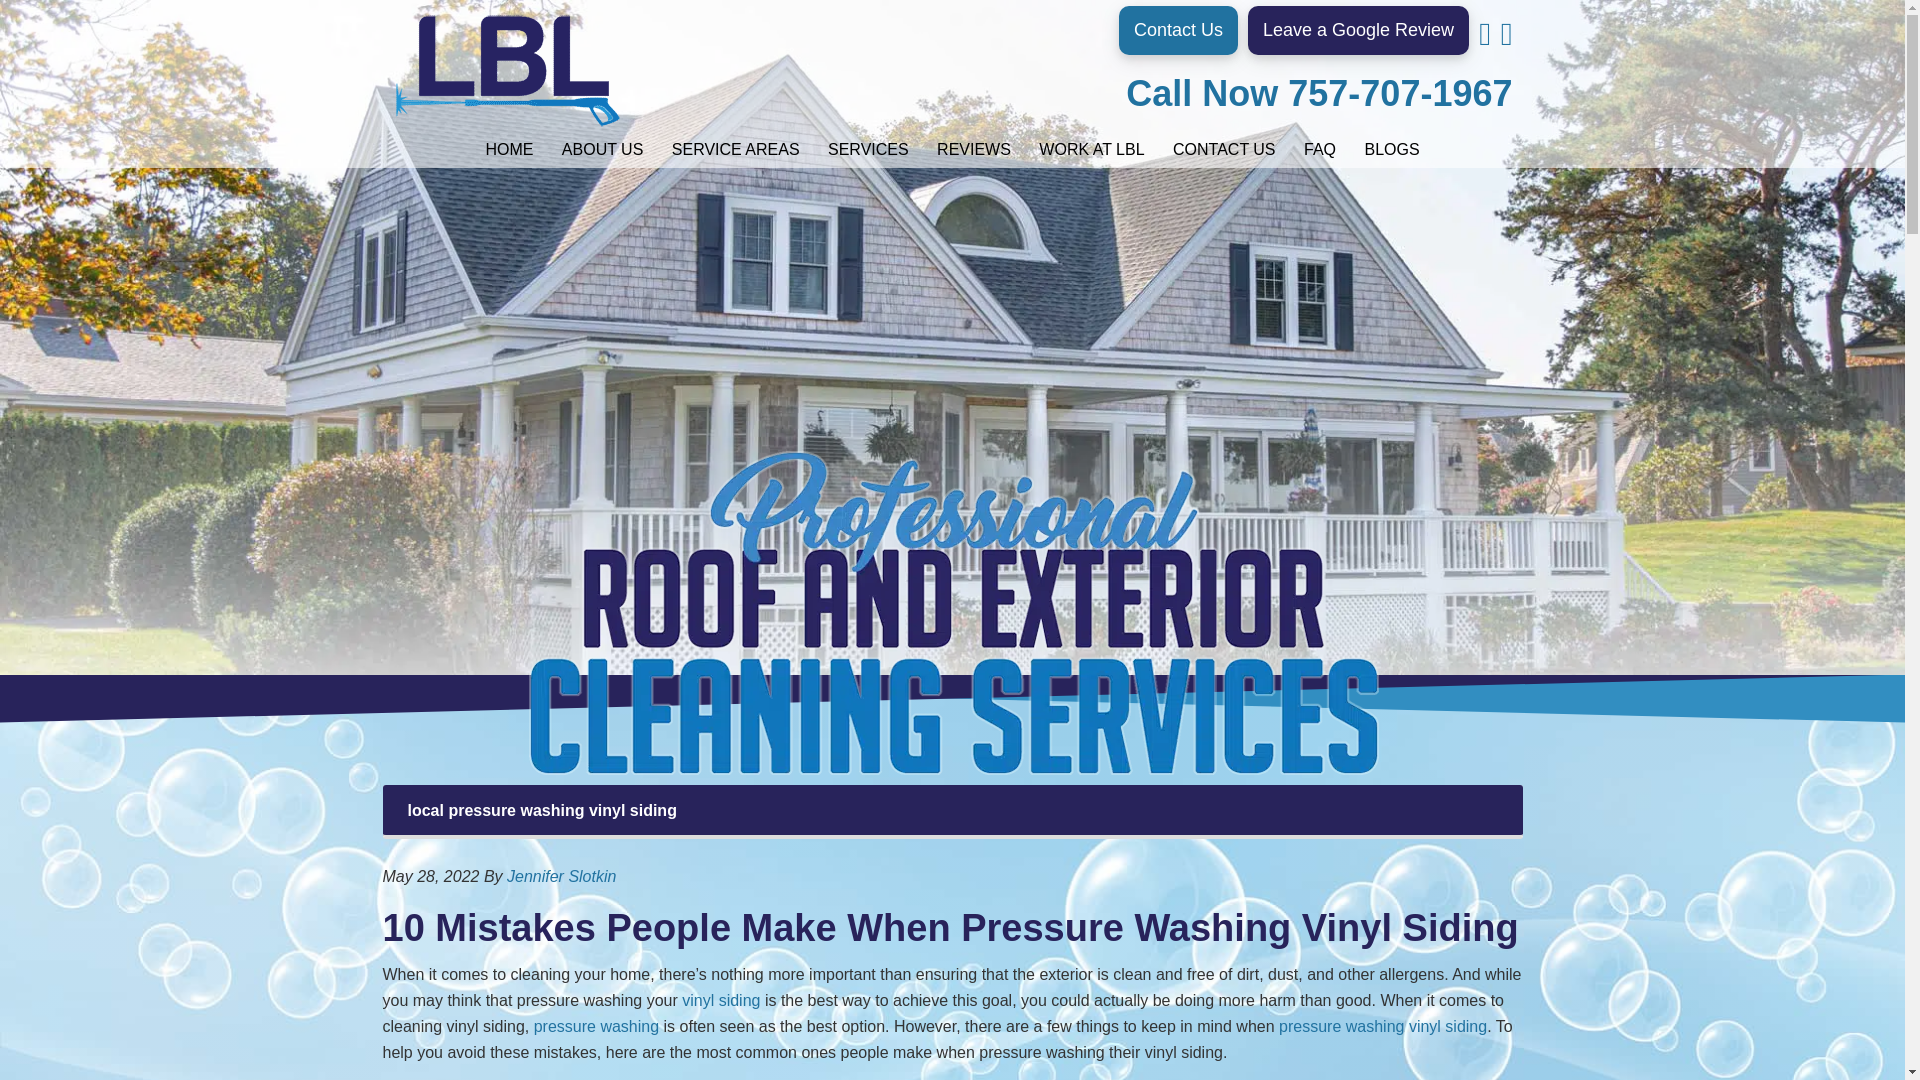 The image size is (1920, 1080). What do you see at coordinates (1358, 30) in the screenshot?
I see `Leave a Google Review` at bounding box center [1358, 30].